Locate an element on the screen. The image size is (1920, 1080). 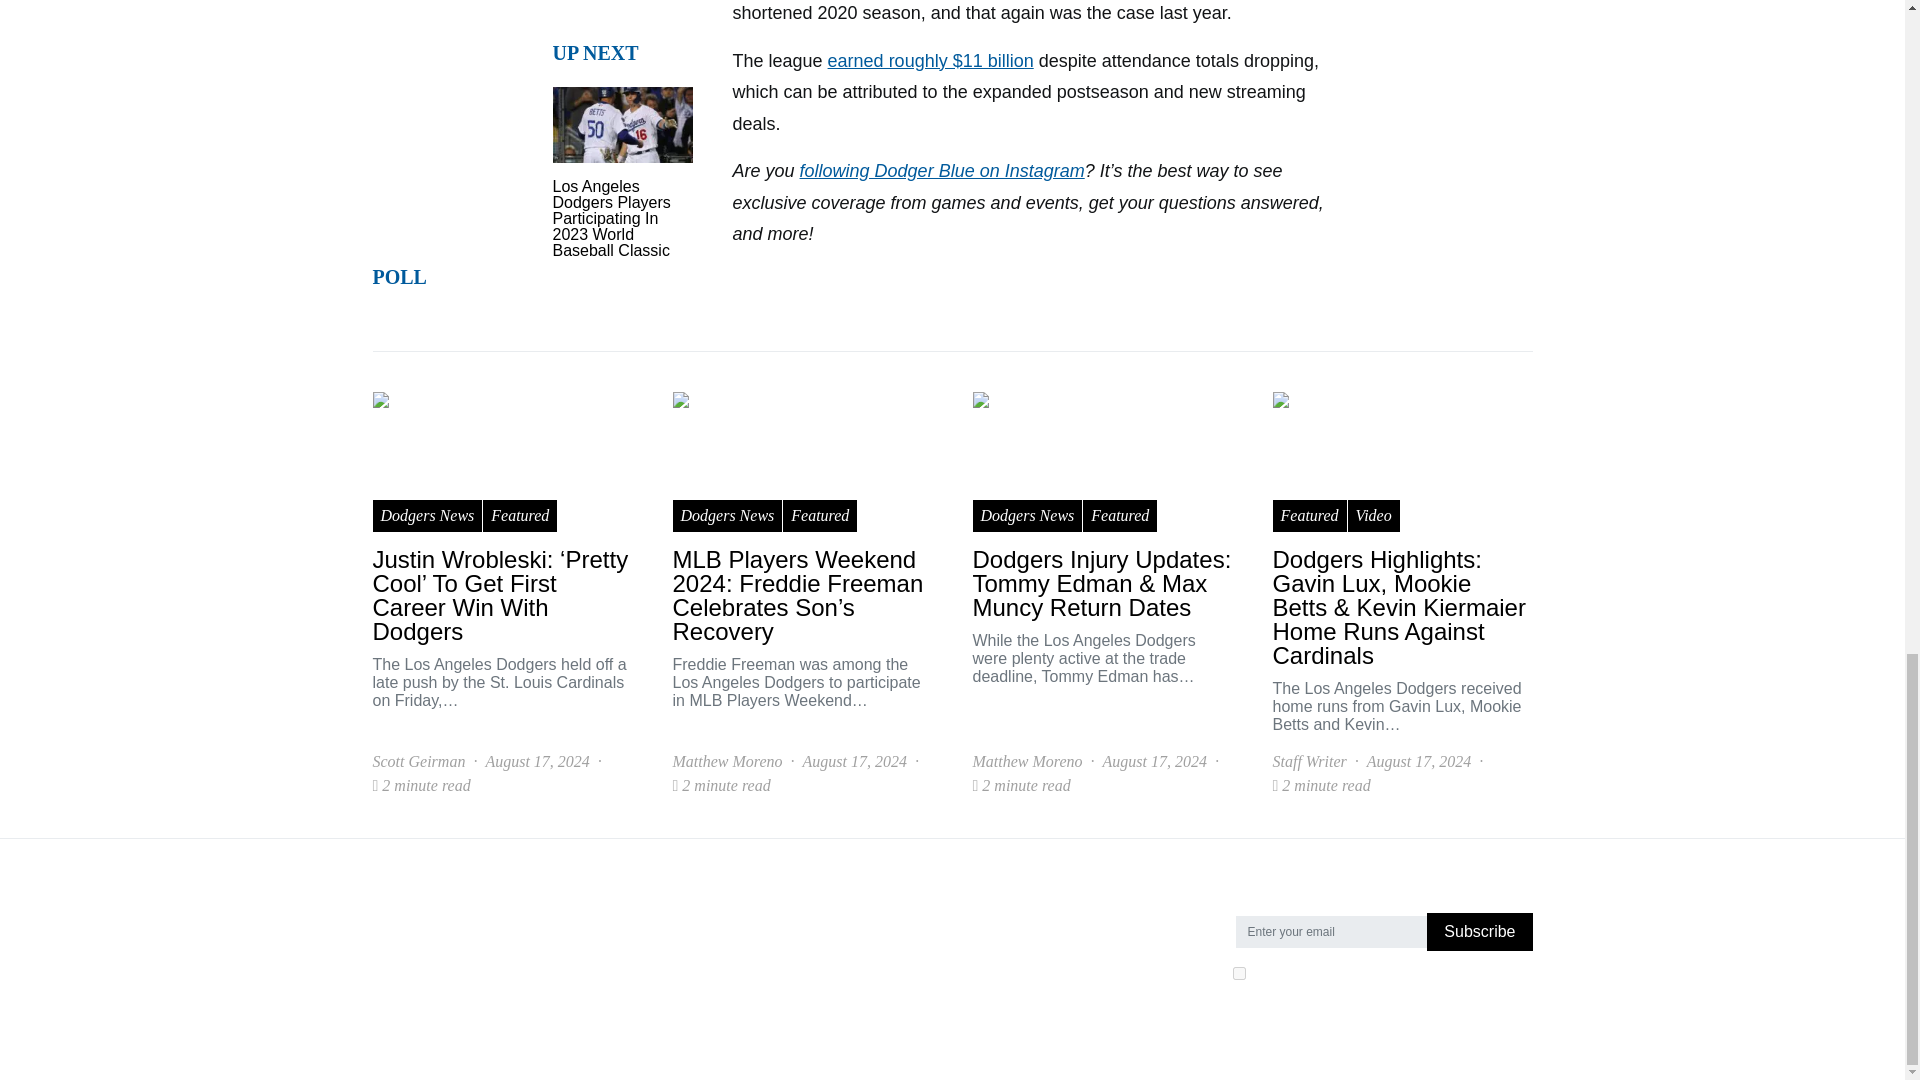
View all posts by Scott Geirman is located at coordinates (418, 762).